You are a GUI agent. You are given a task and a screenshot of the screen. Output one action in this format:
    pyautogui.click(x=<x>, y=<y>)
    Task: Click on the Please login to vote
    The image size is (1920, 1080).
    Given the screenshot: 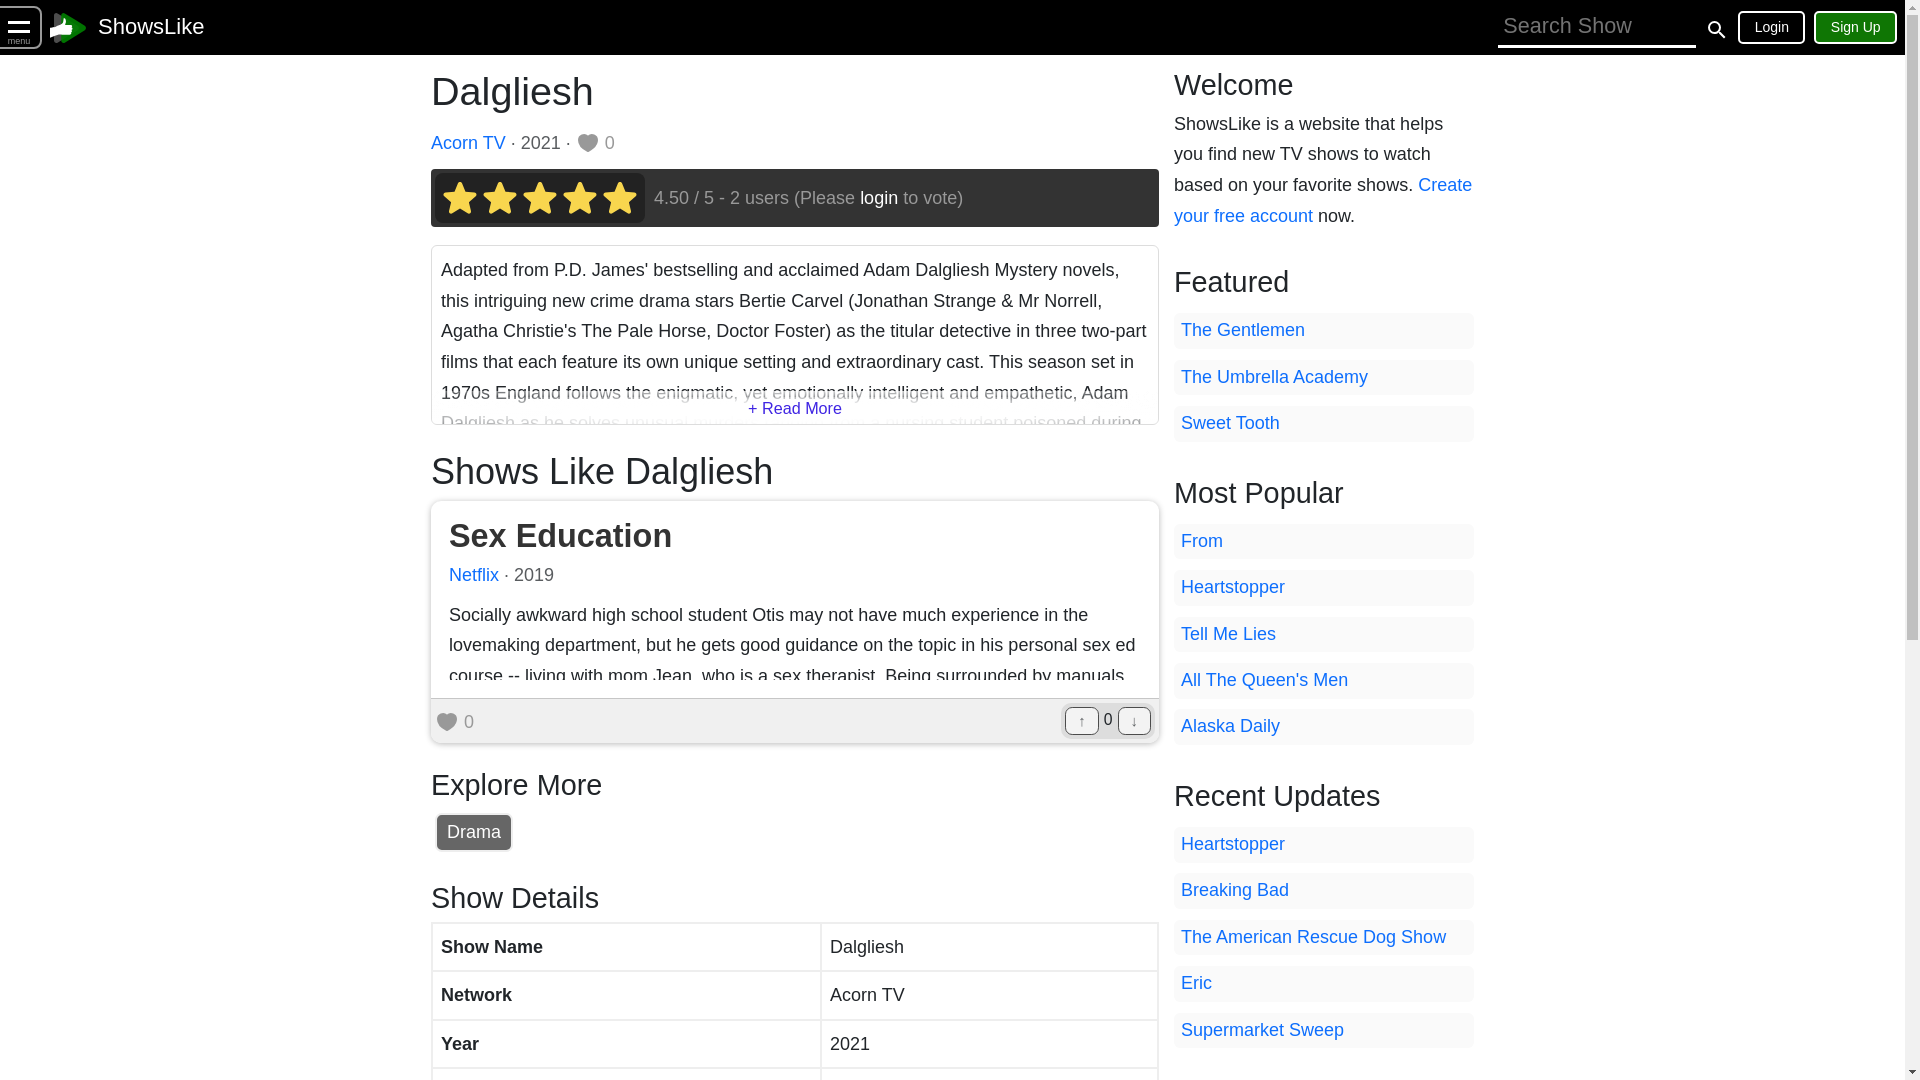 What is the action you would take?
    pyautogui.click(x=460, y=198)
    